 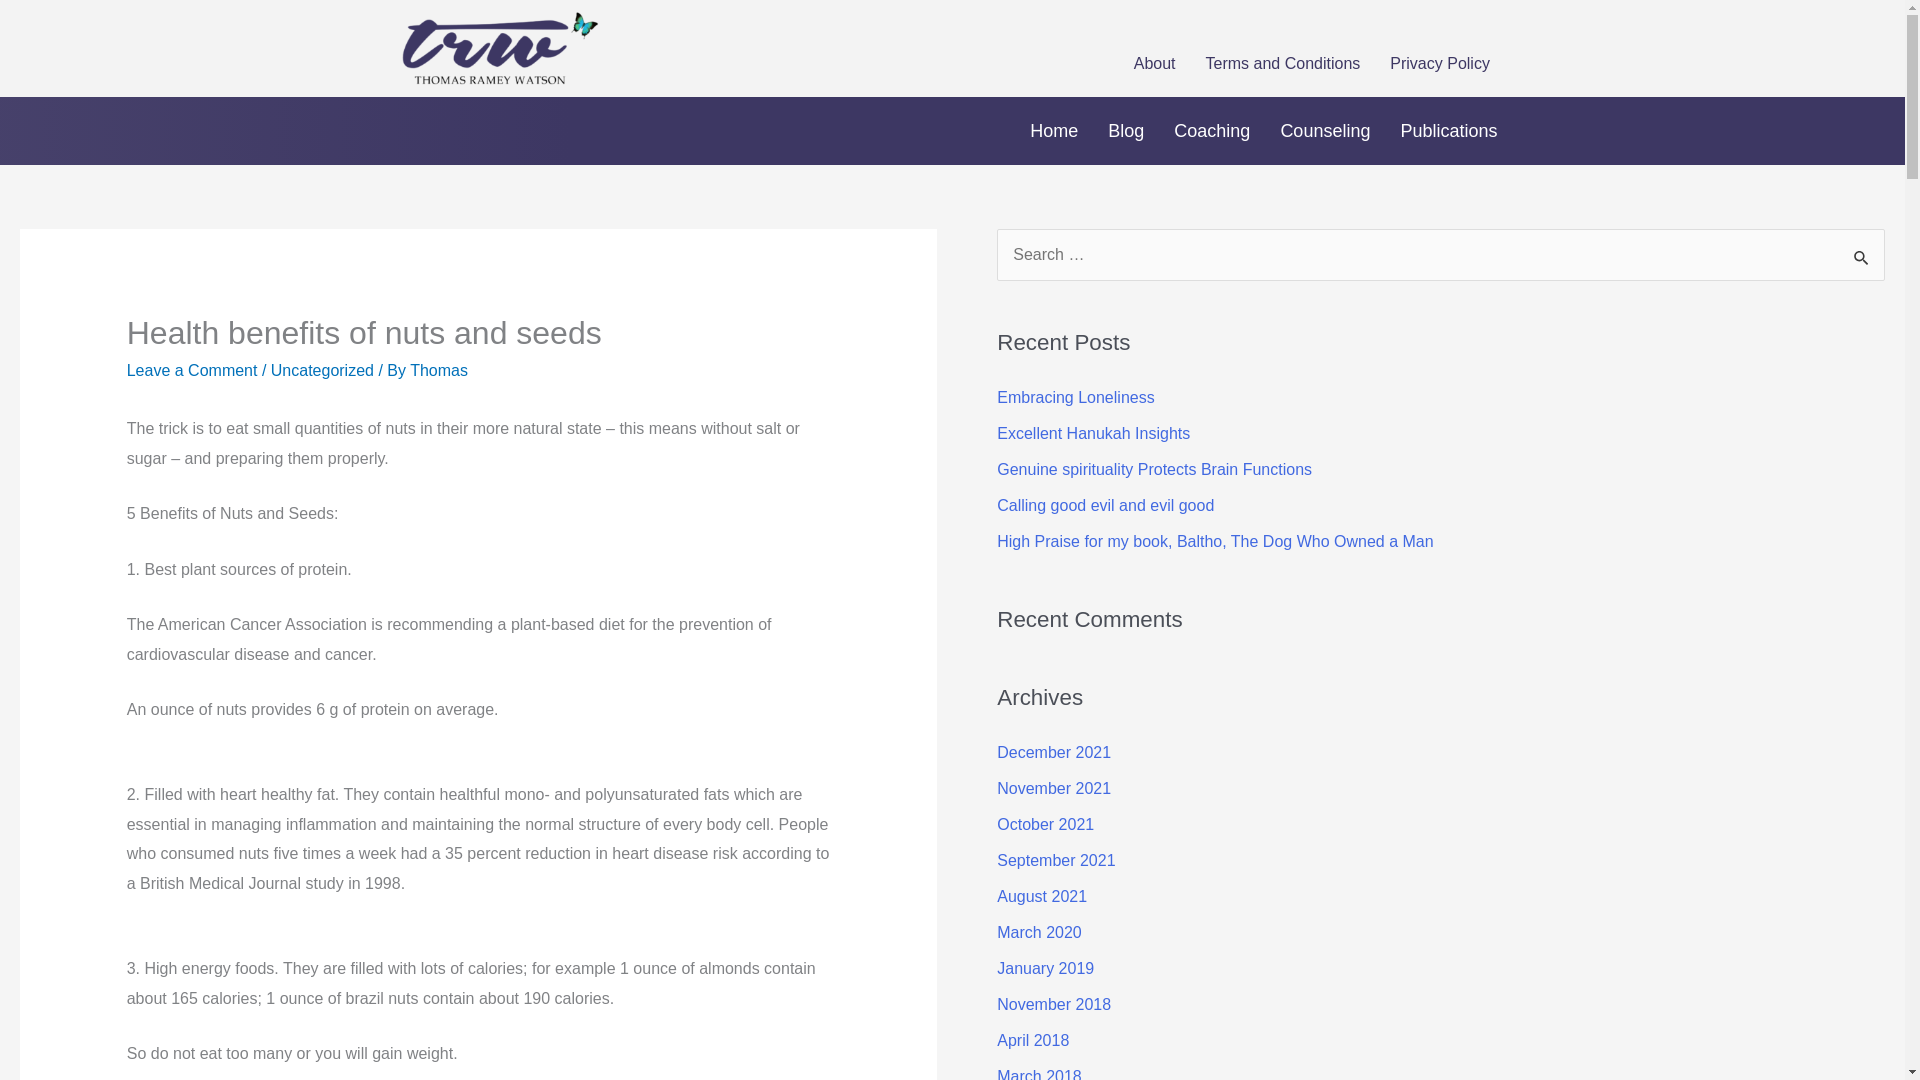 I want to click on Leave a Comment, so click(x=192, y=370).